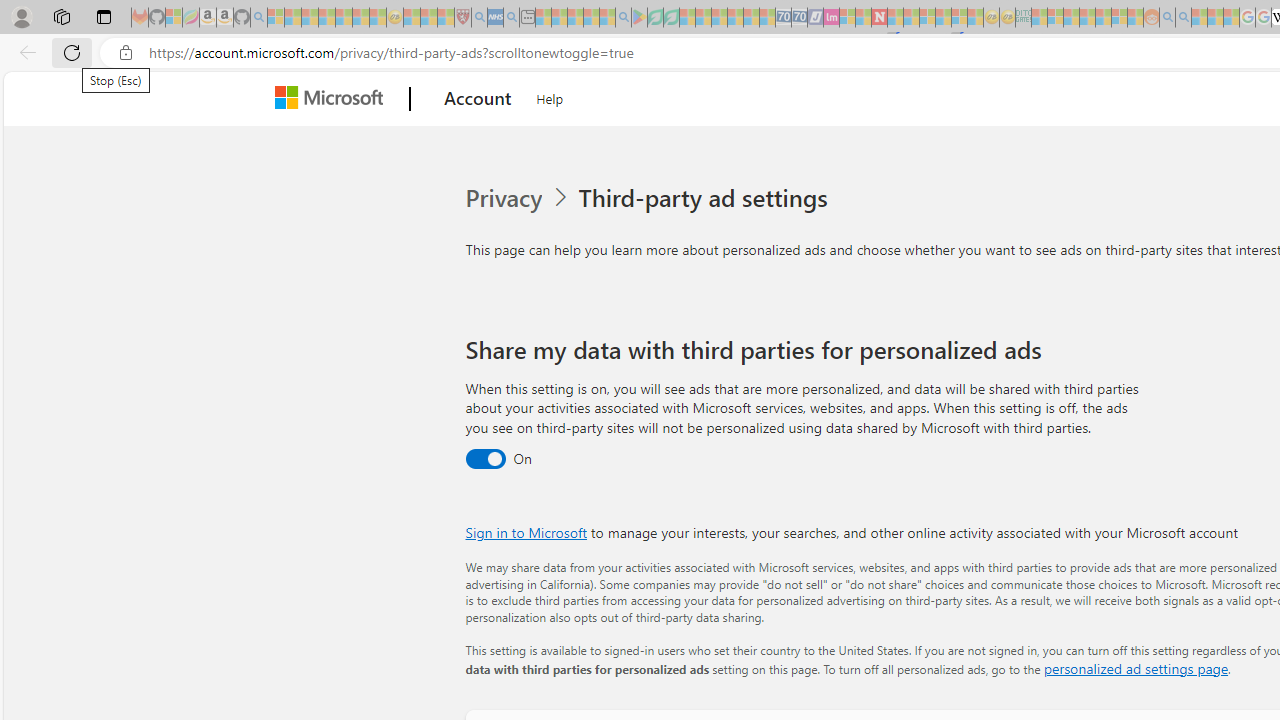 The height and width of the screenshot is (720, 1280). I want to click on 14 Common Myths Debunked By Scientific Facts - Sleeping, so click(911, 18).